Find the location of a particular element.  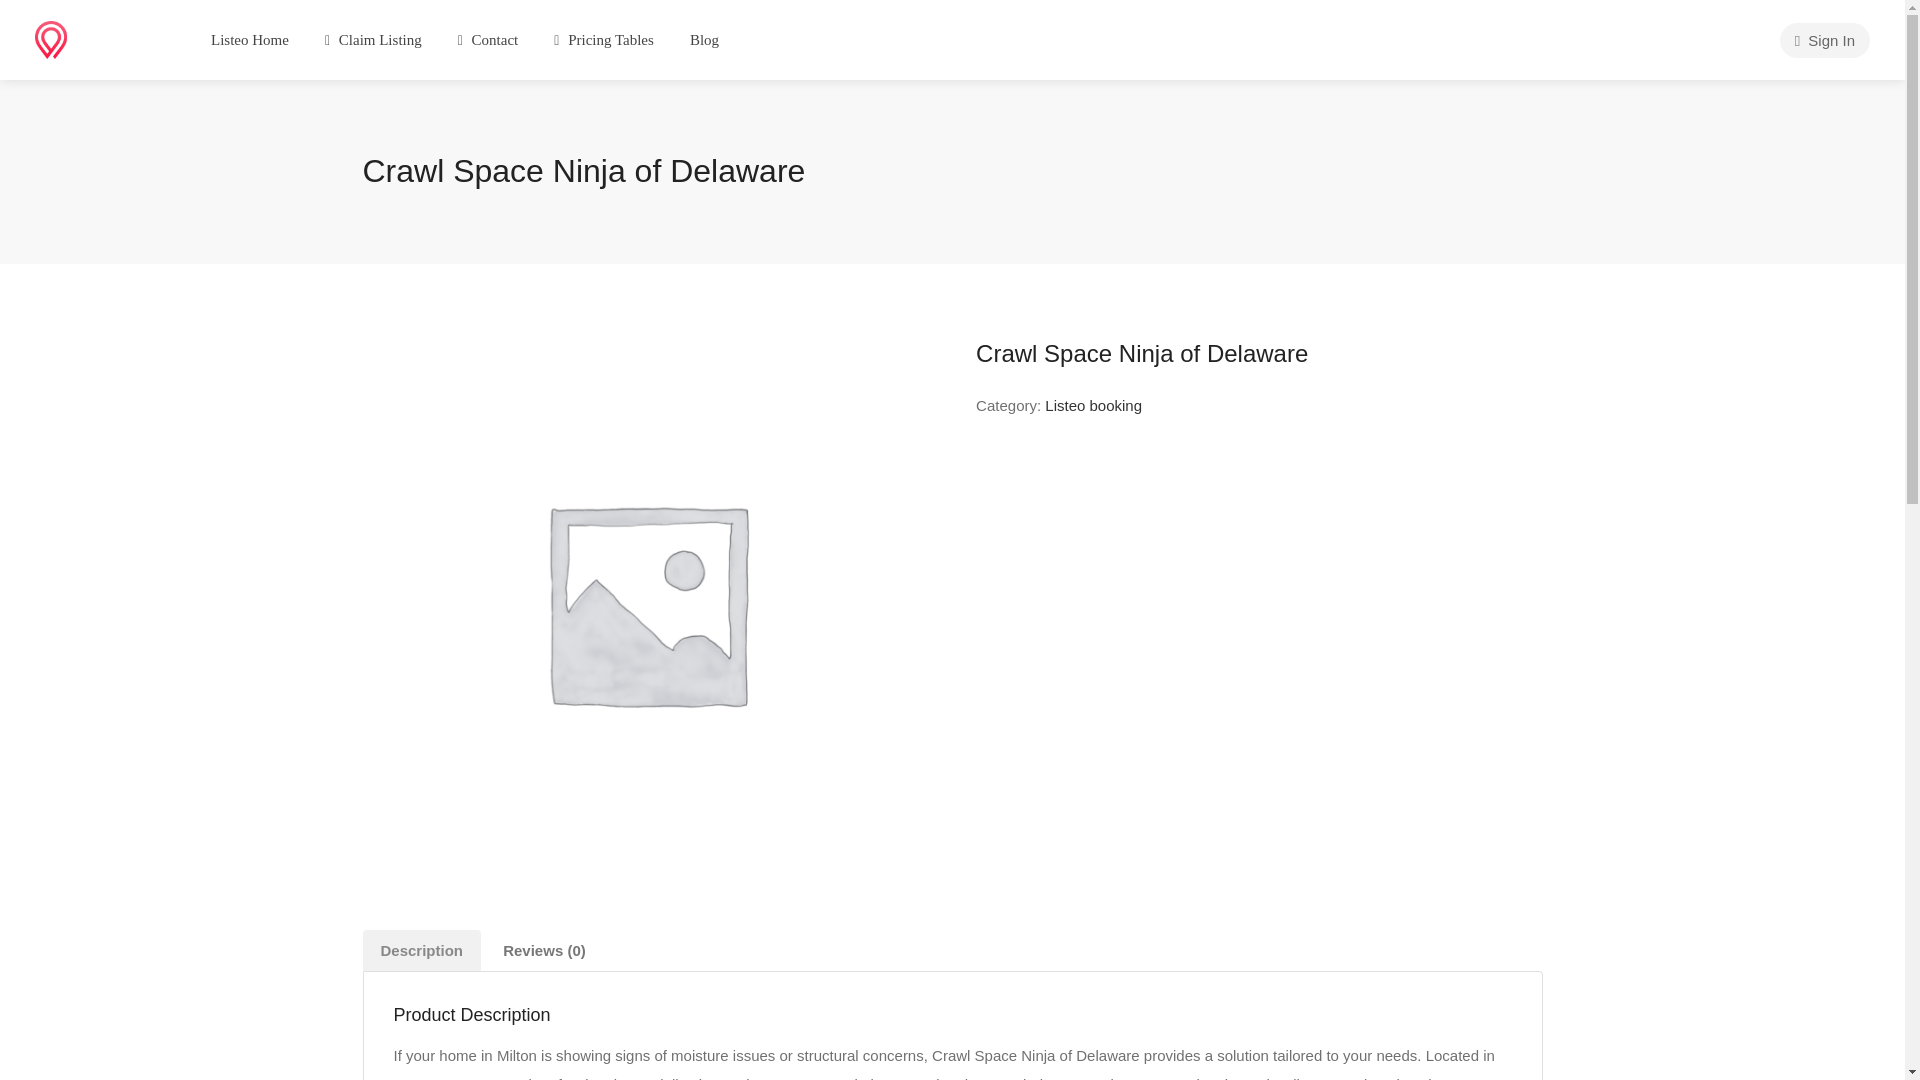

Listeo booking is located at coordinates (1093, 405).